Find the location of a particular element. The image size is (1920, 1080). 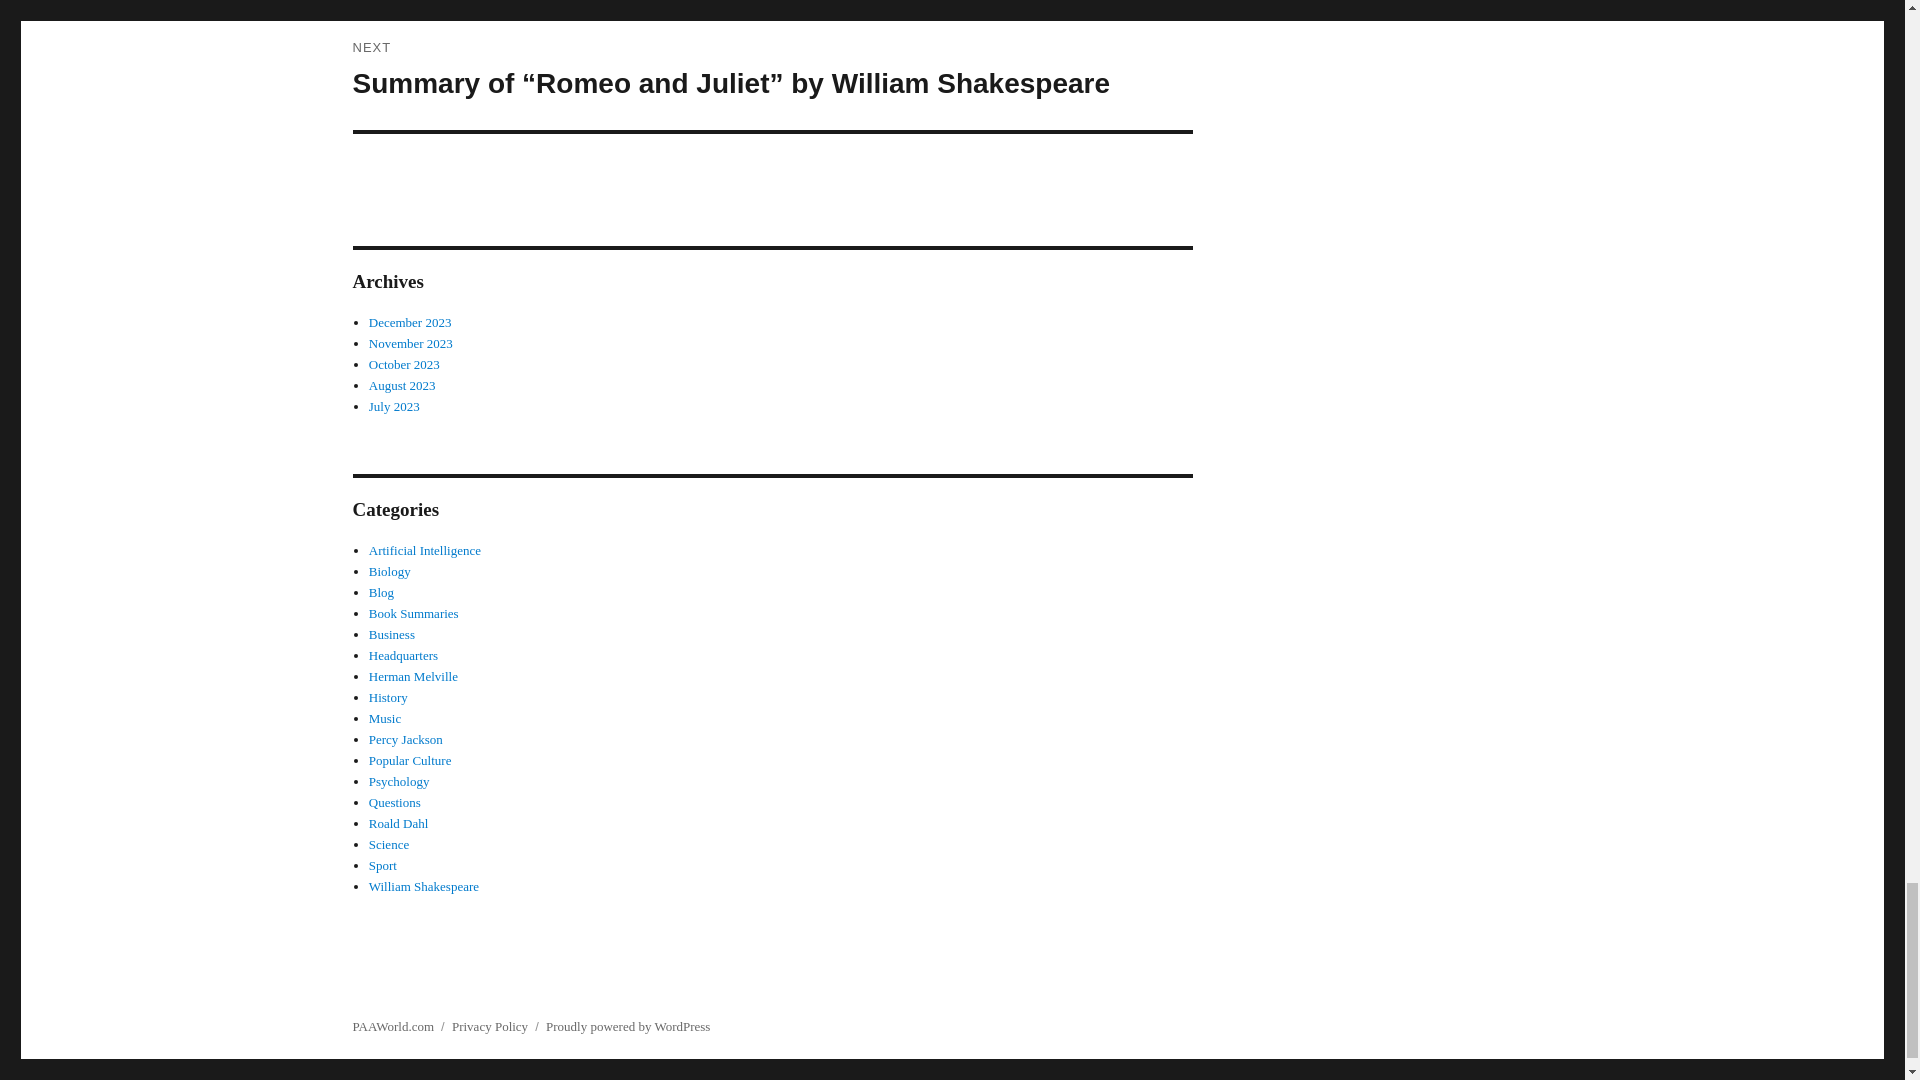

October 2023 is located at coordinates (404, 364).